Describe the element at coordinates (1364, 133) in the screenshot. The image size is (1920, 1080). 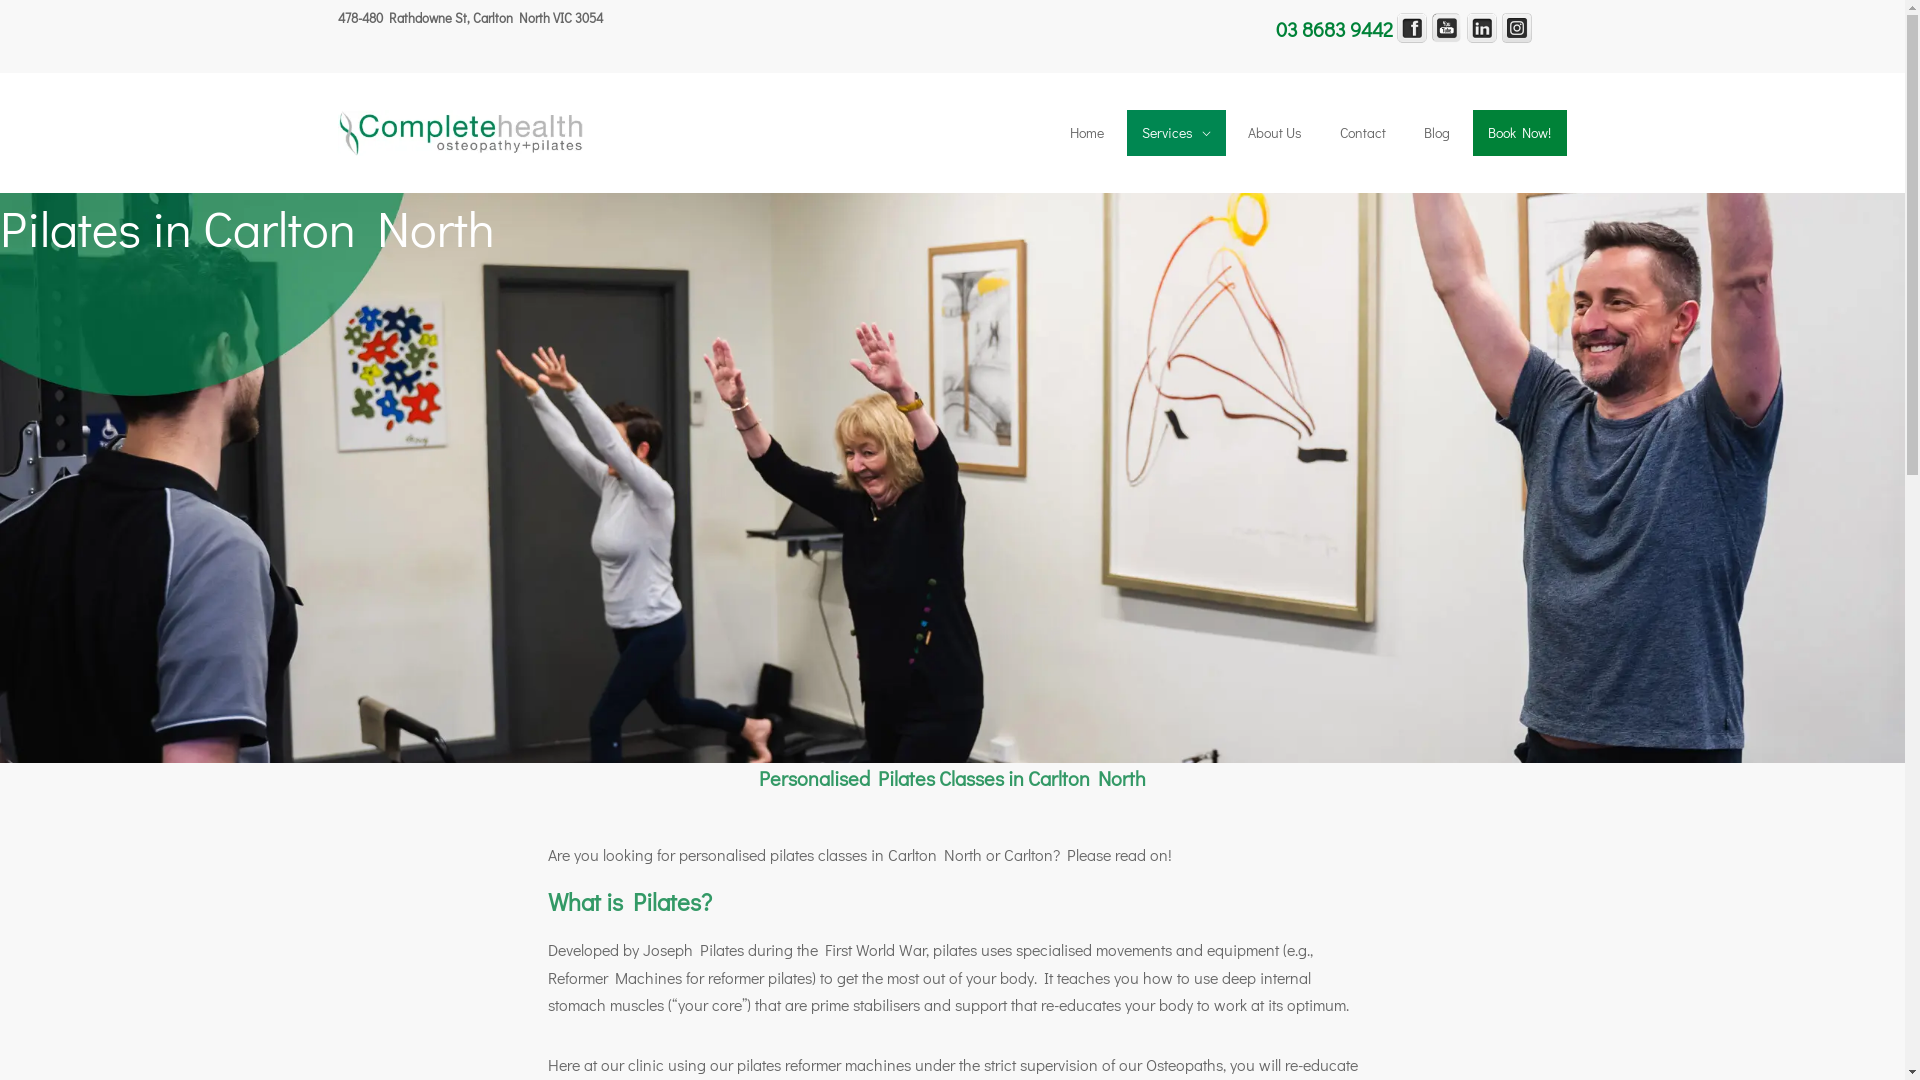
I see `Contact` at that location.